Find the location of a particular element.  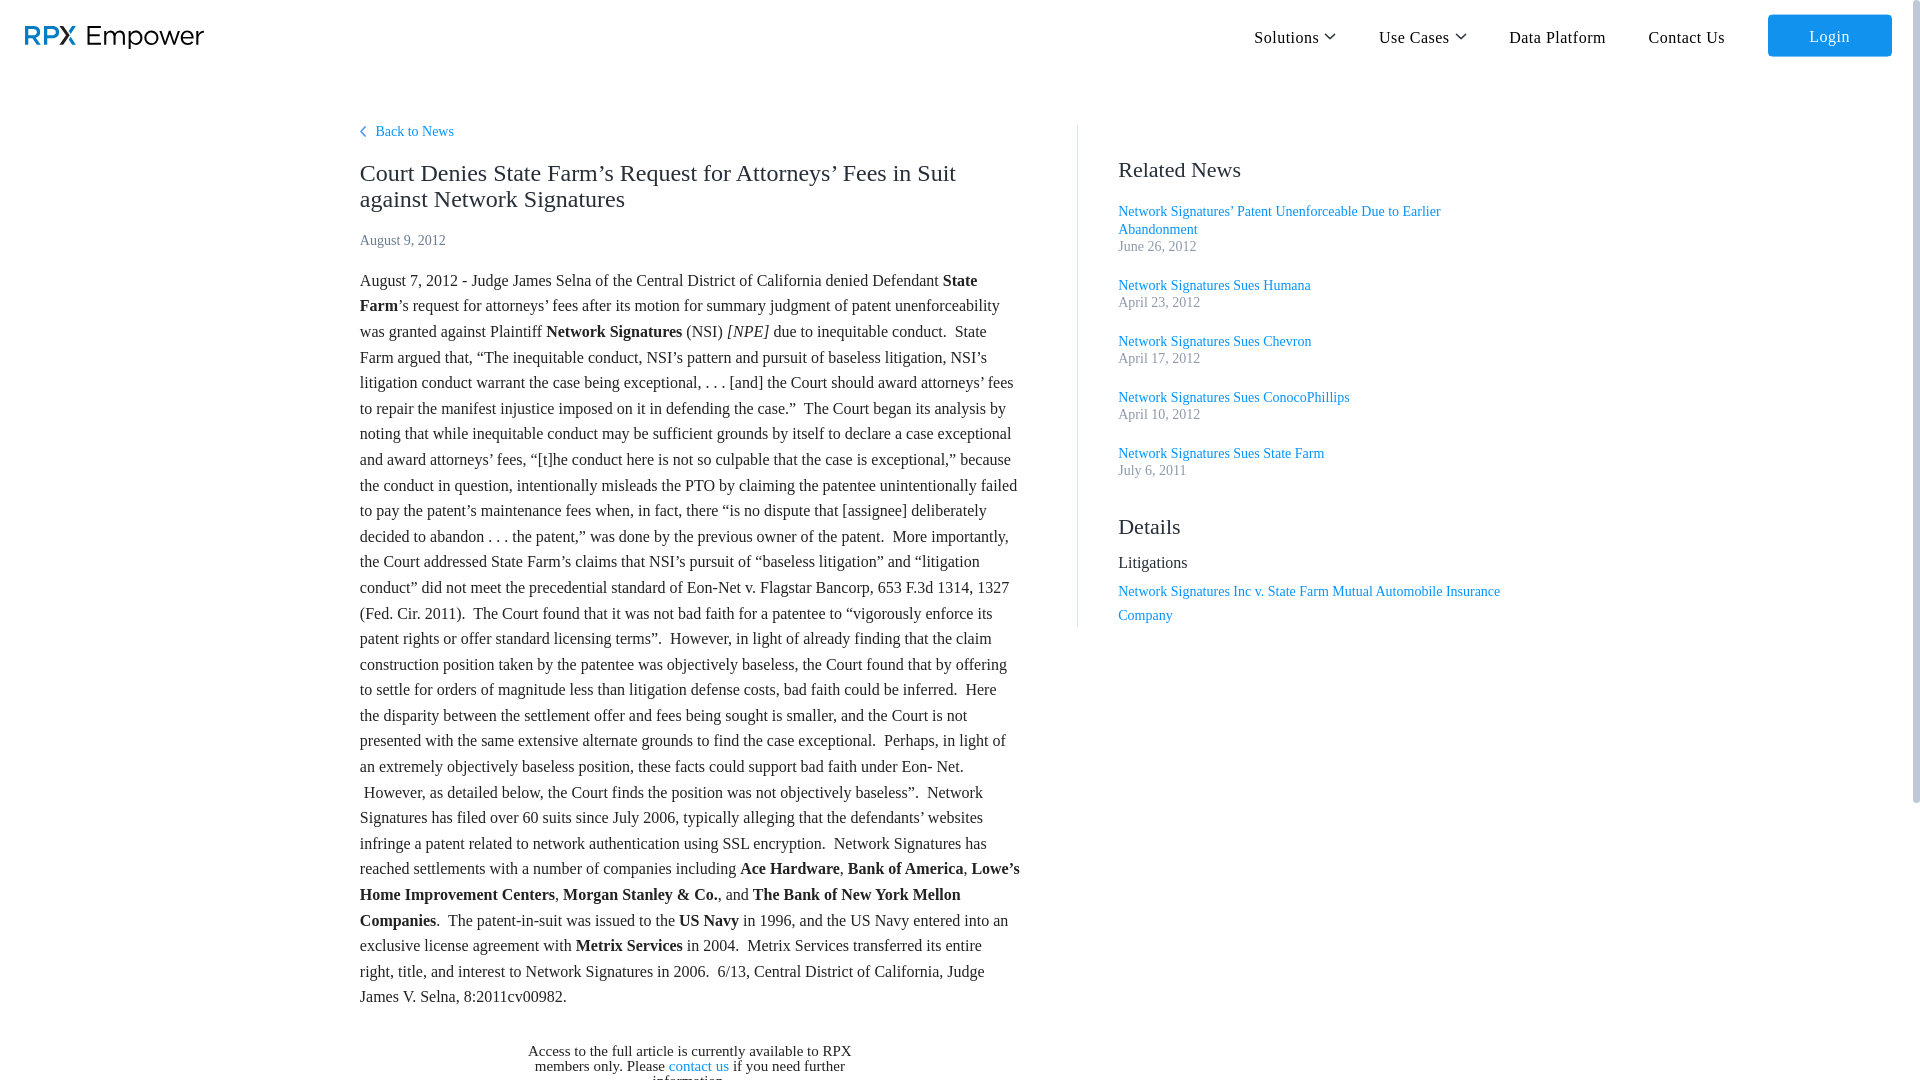

Contact Us is located at coordinates (1688, 36).